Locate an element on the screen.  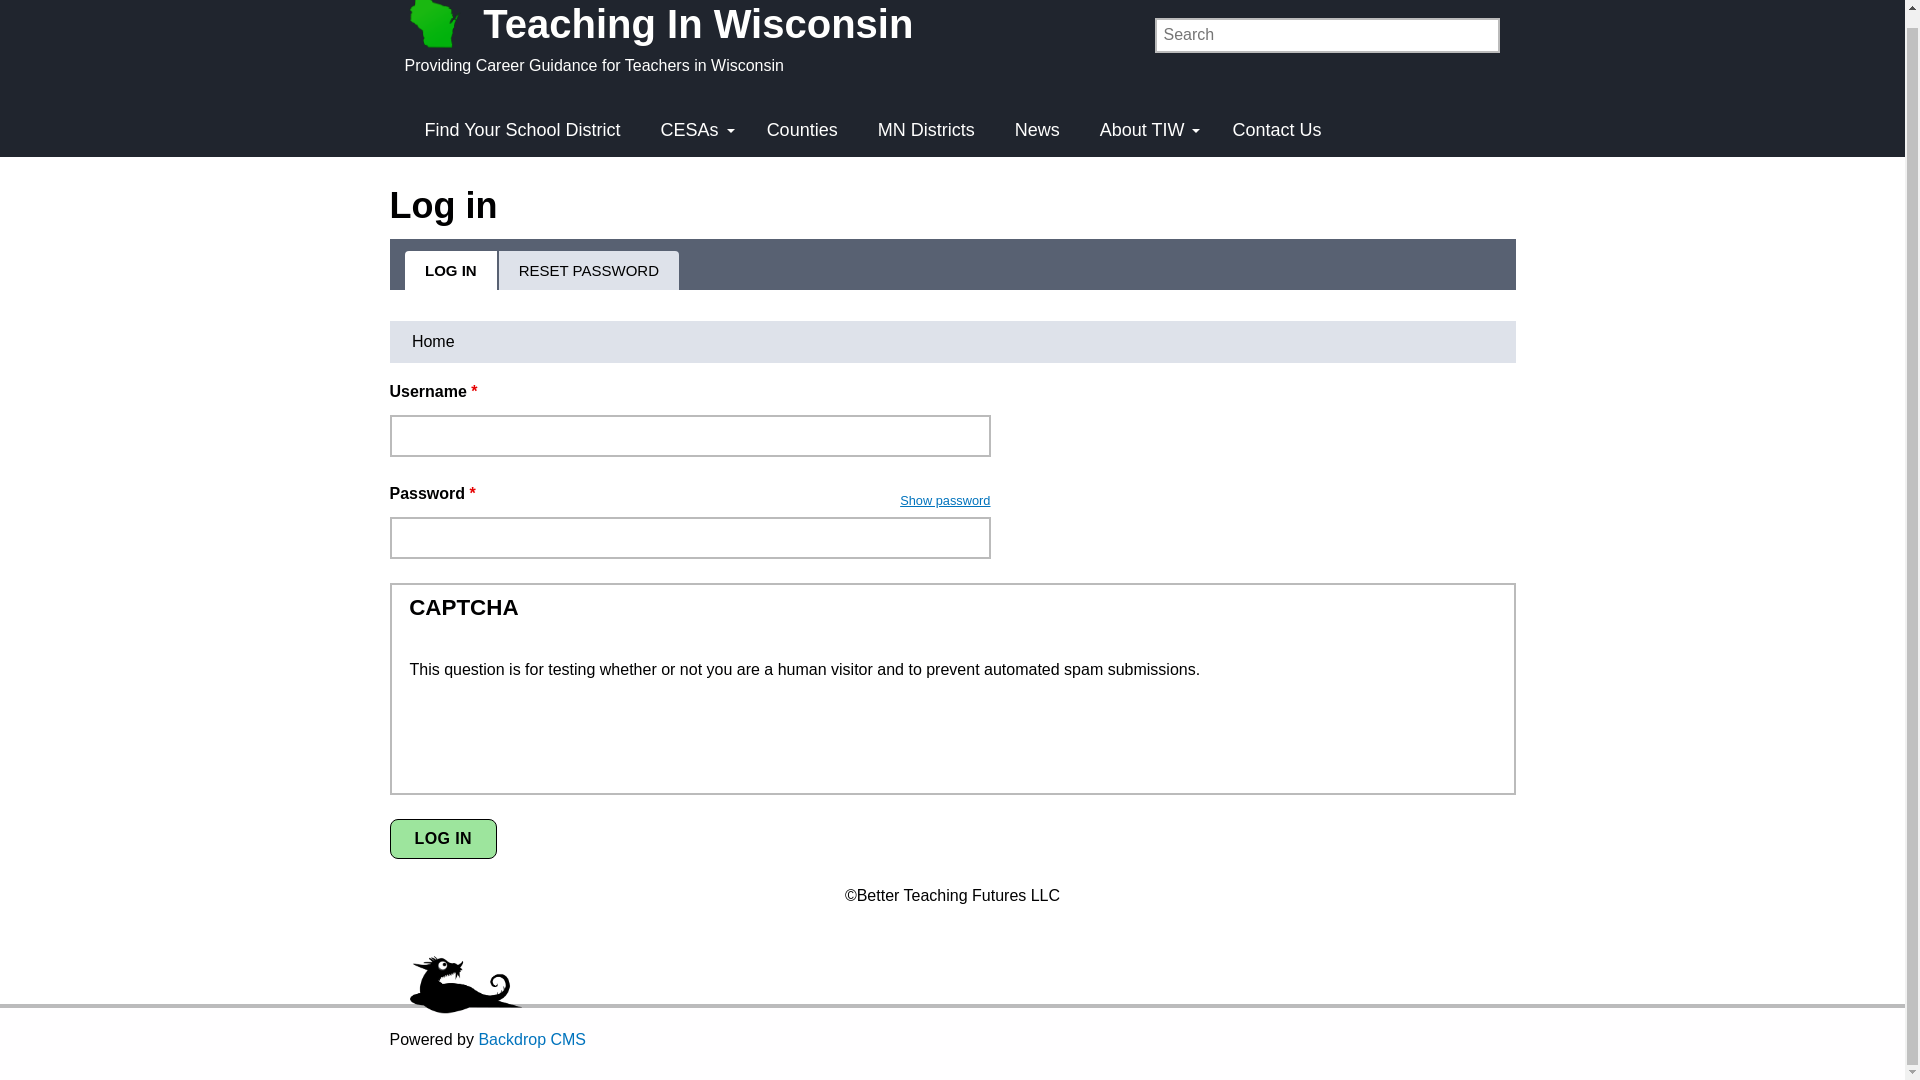
Home is located at coordinates (668, 27).